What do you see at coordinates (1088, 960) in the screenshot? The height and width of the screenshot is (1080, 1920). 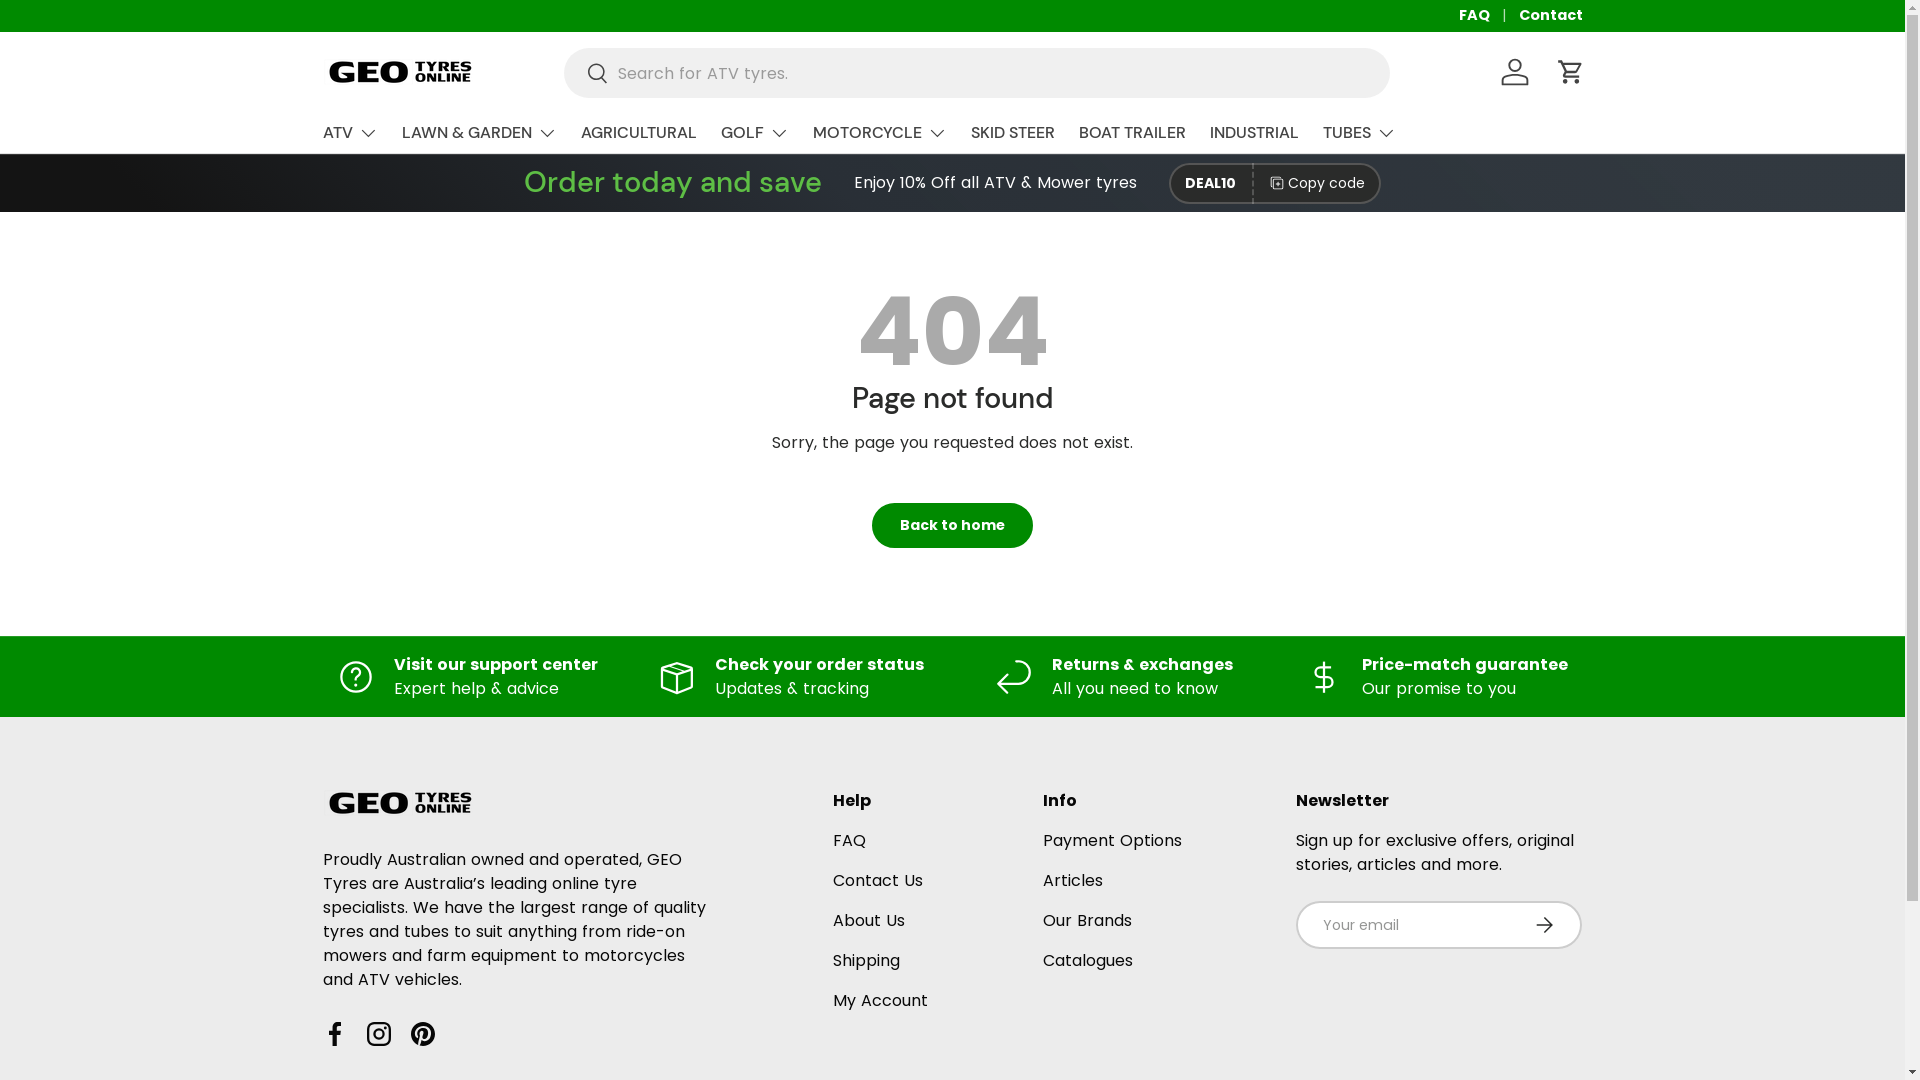 I see `Catalogues` at bounding box center [1088, 960].